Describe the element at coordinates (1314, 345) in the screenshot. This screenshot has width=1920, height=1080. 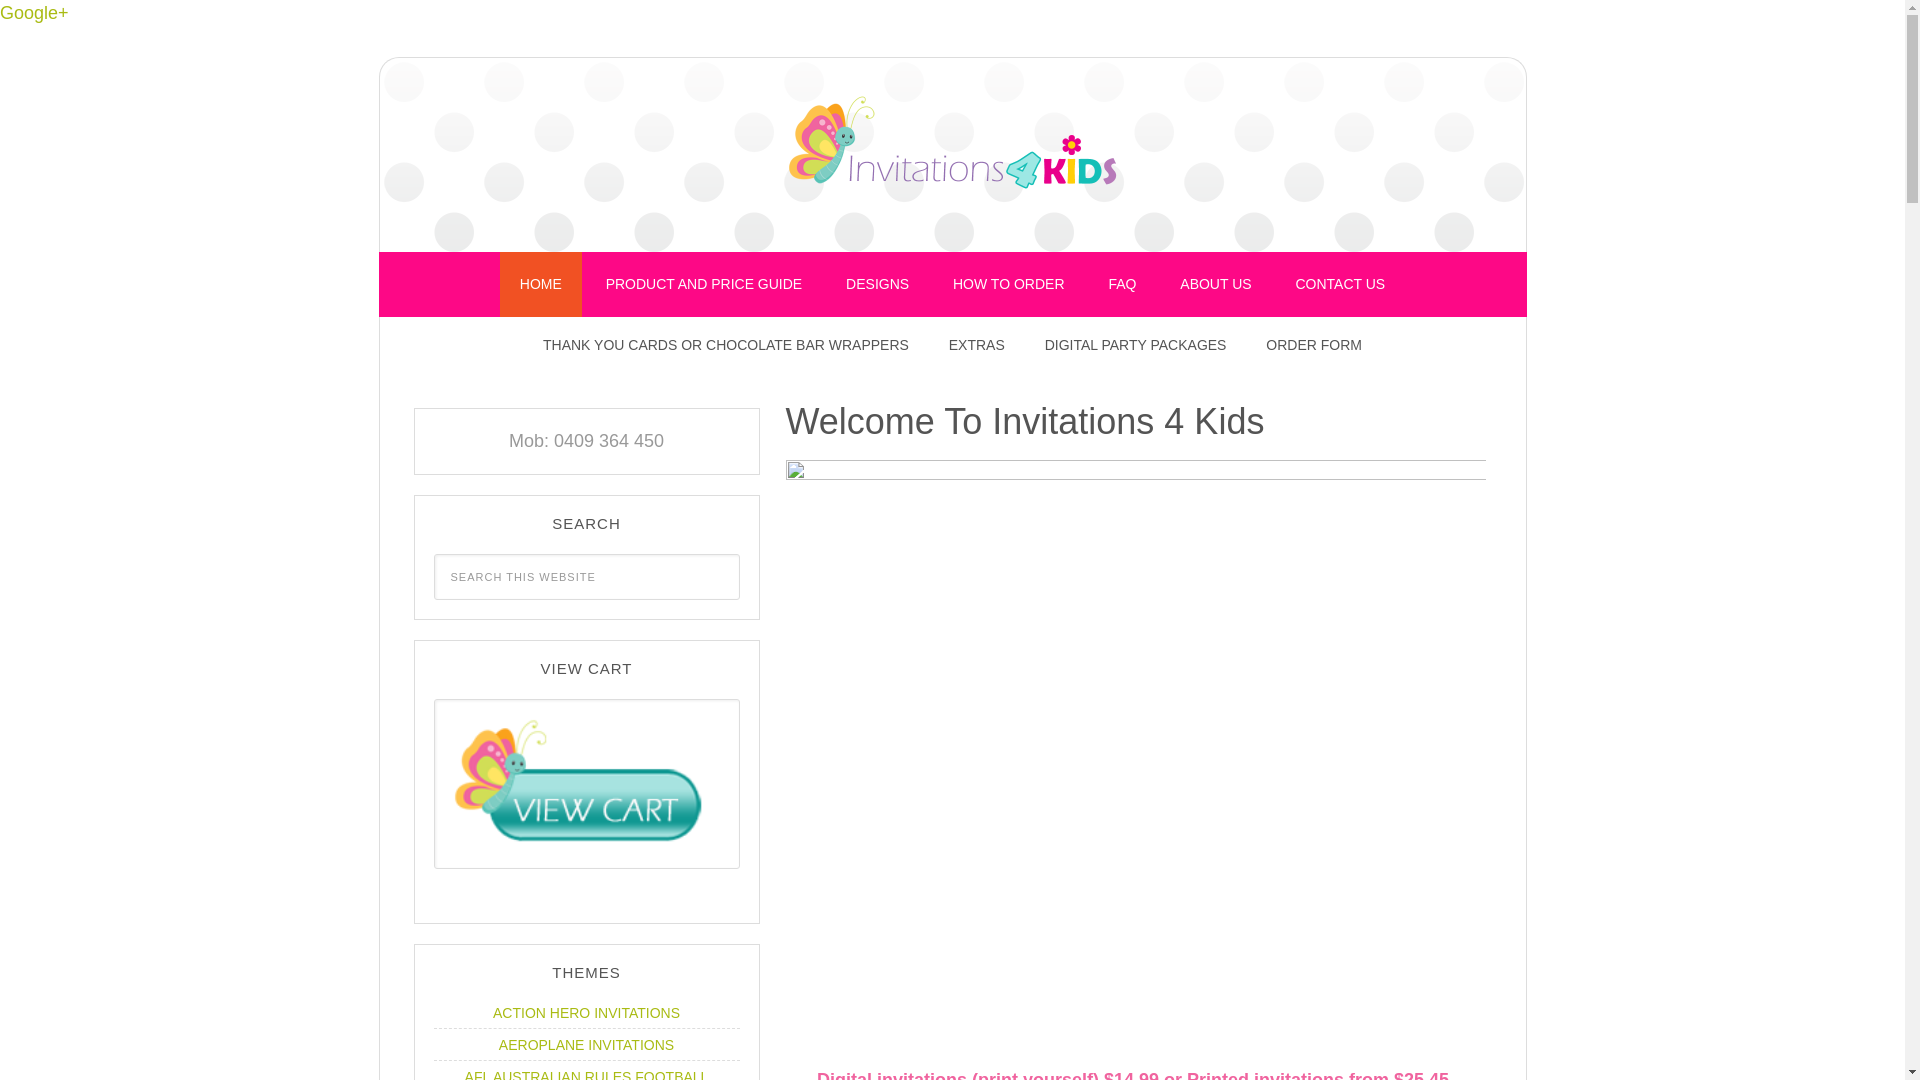
I see `ORDER FORM` at that location.